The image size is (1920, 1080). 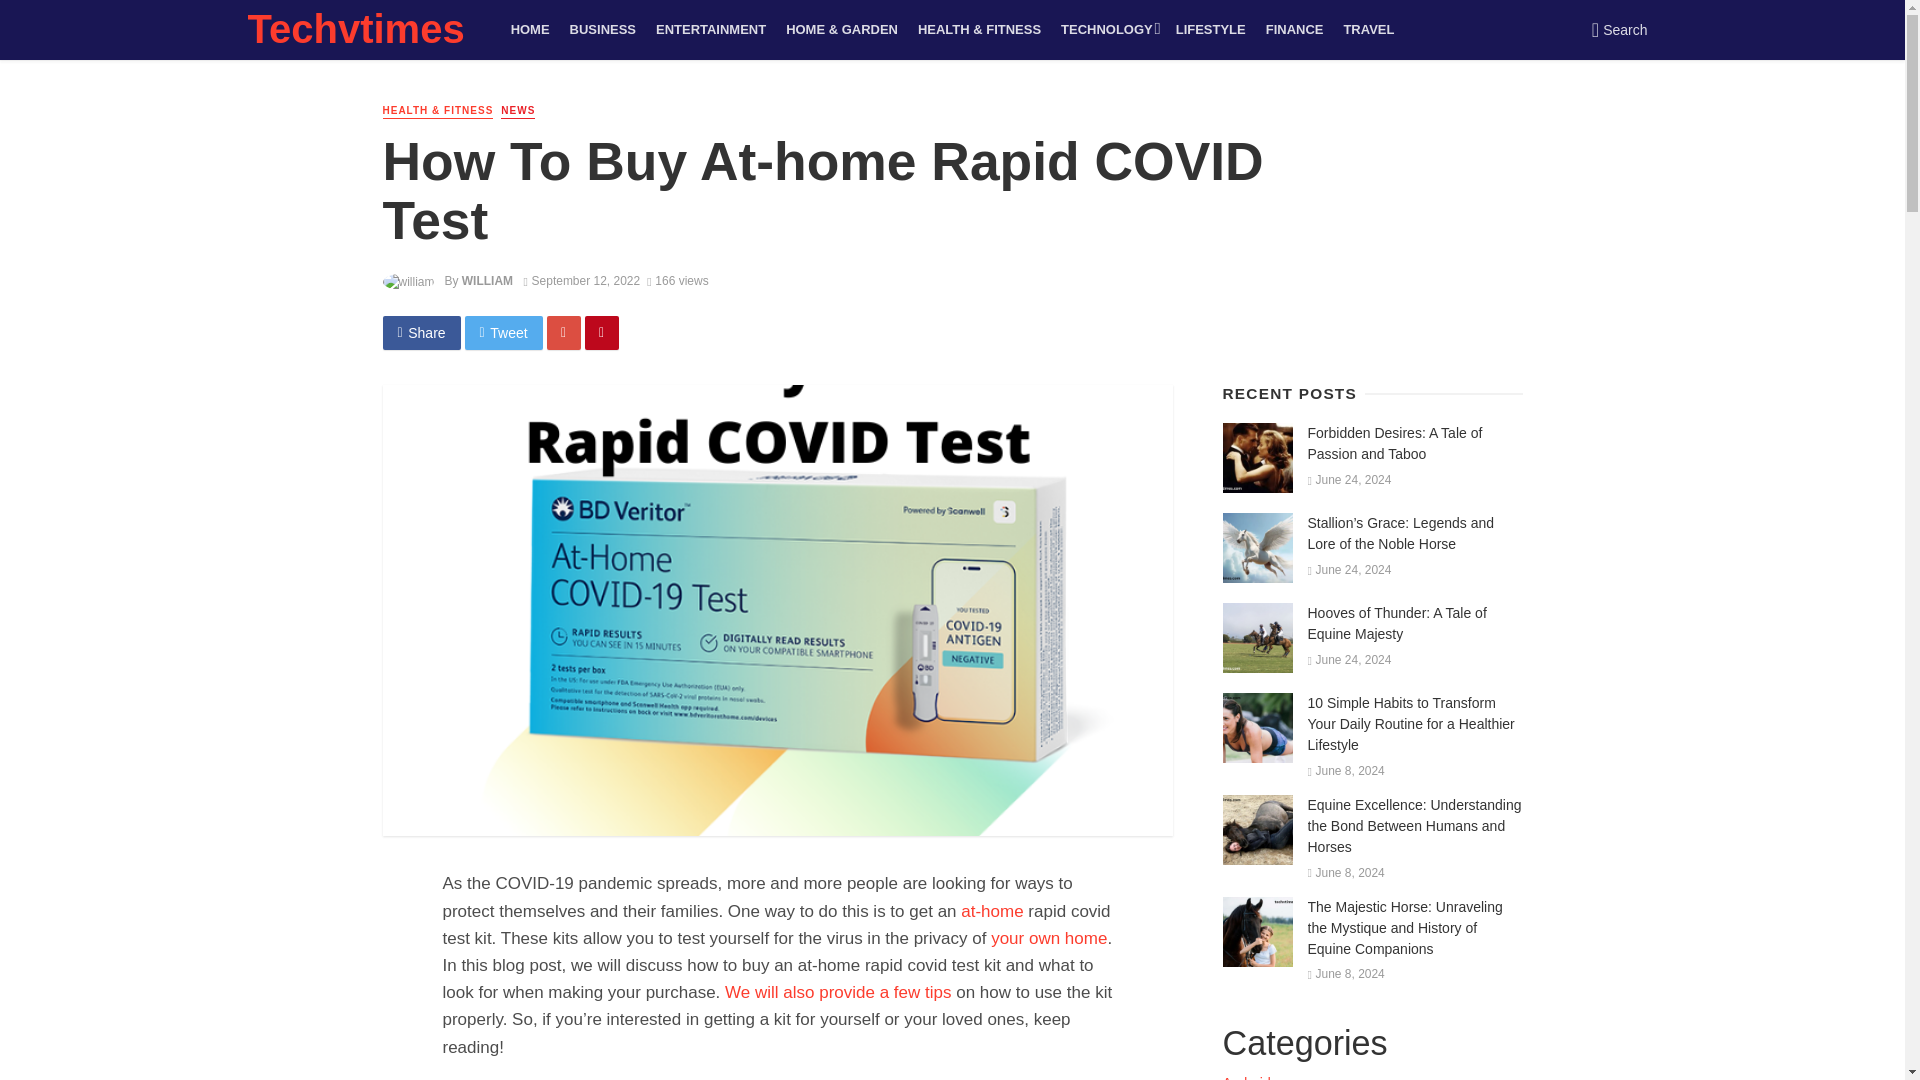 I want to click on FINANCE, so click(x=1294, y=30).